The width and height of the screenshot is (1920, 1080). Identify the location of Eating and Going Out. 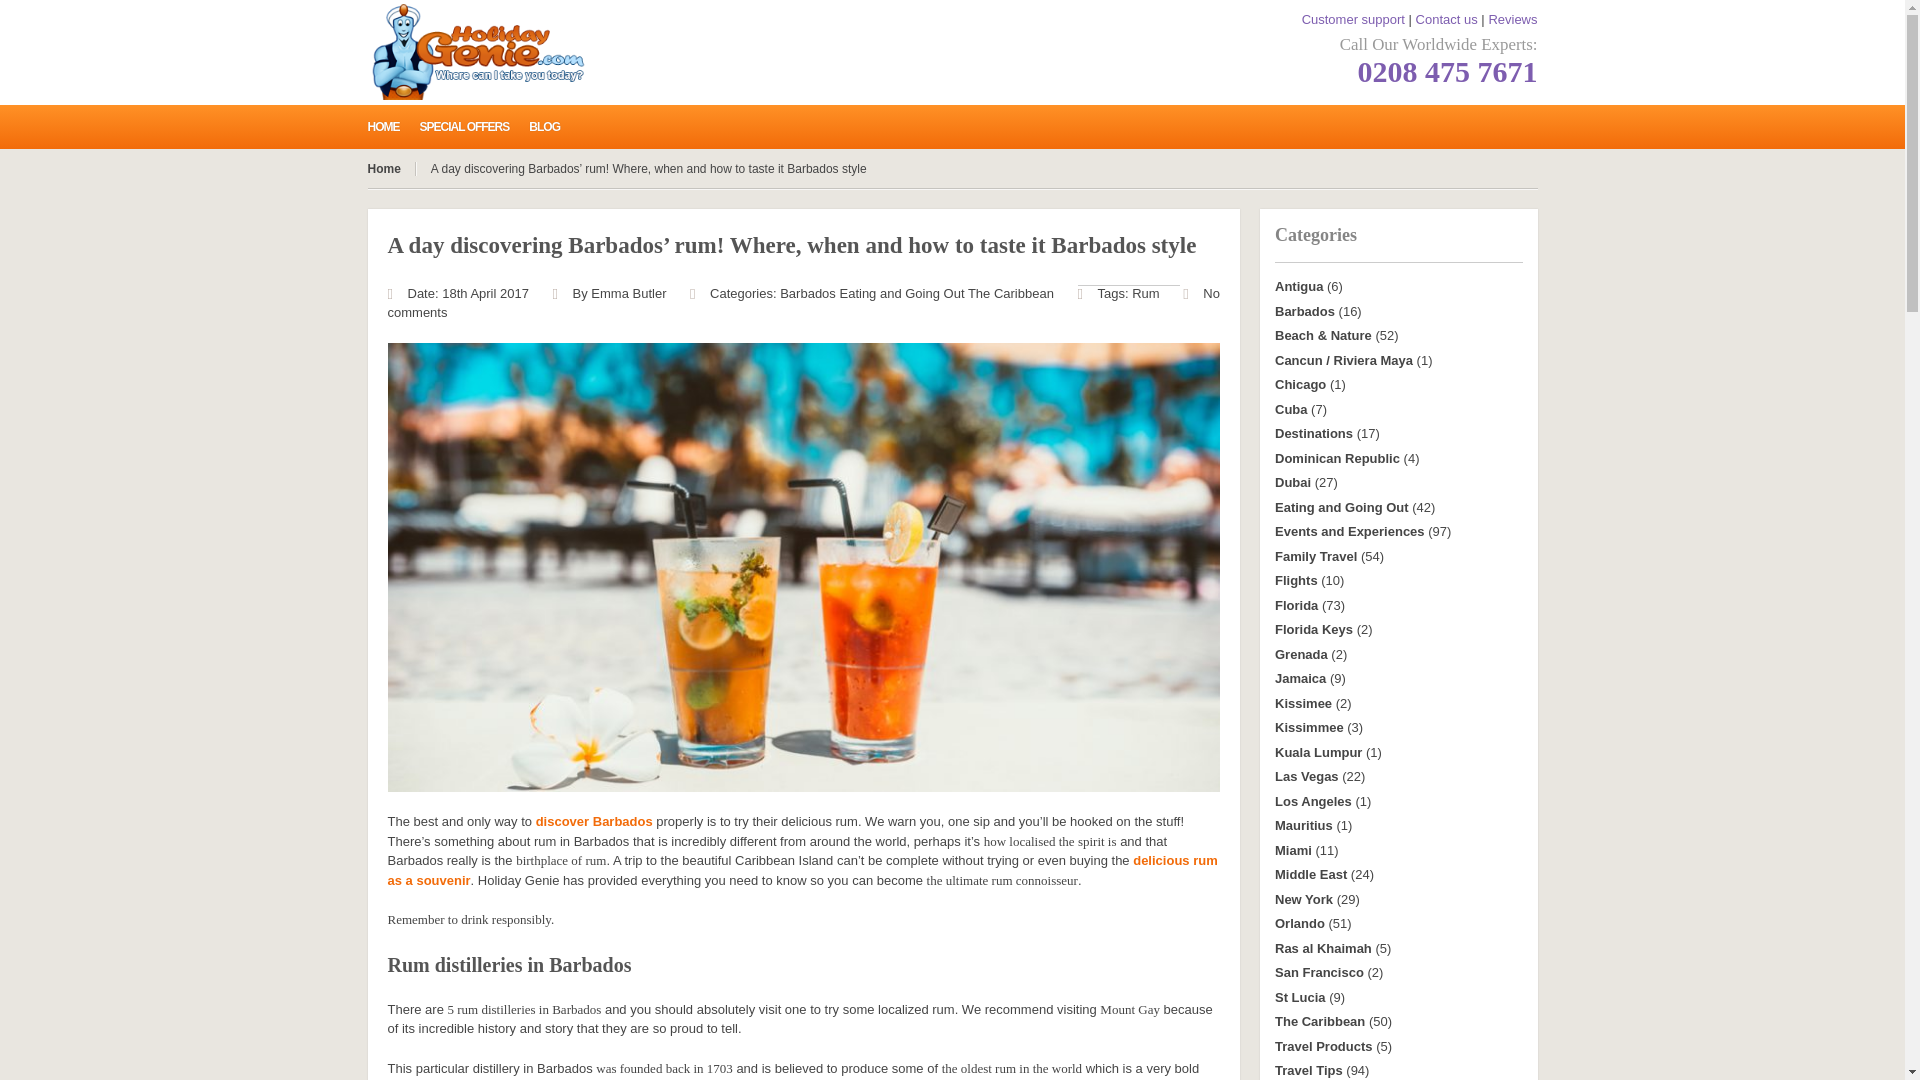
(901, 294).